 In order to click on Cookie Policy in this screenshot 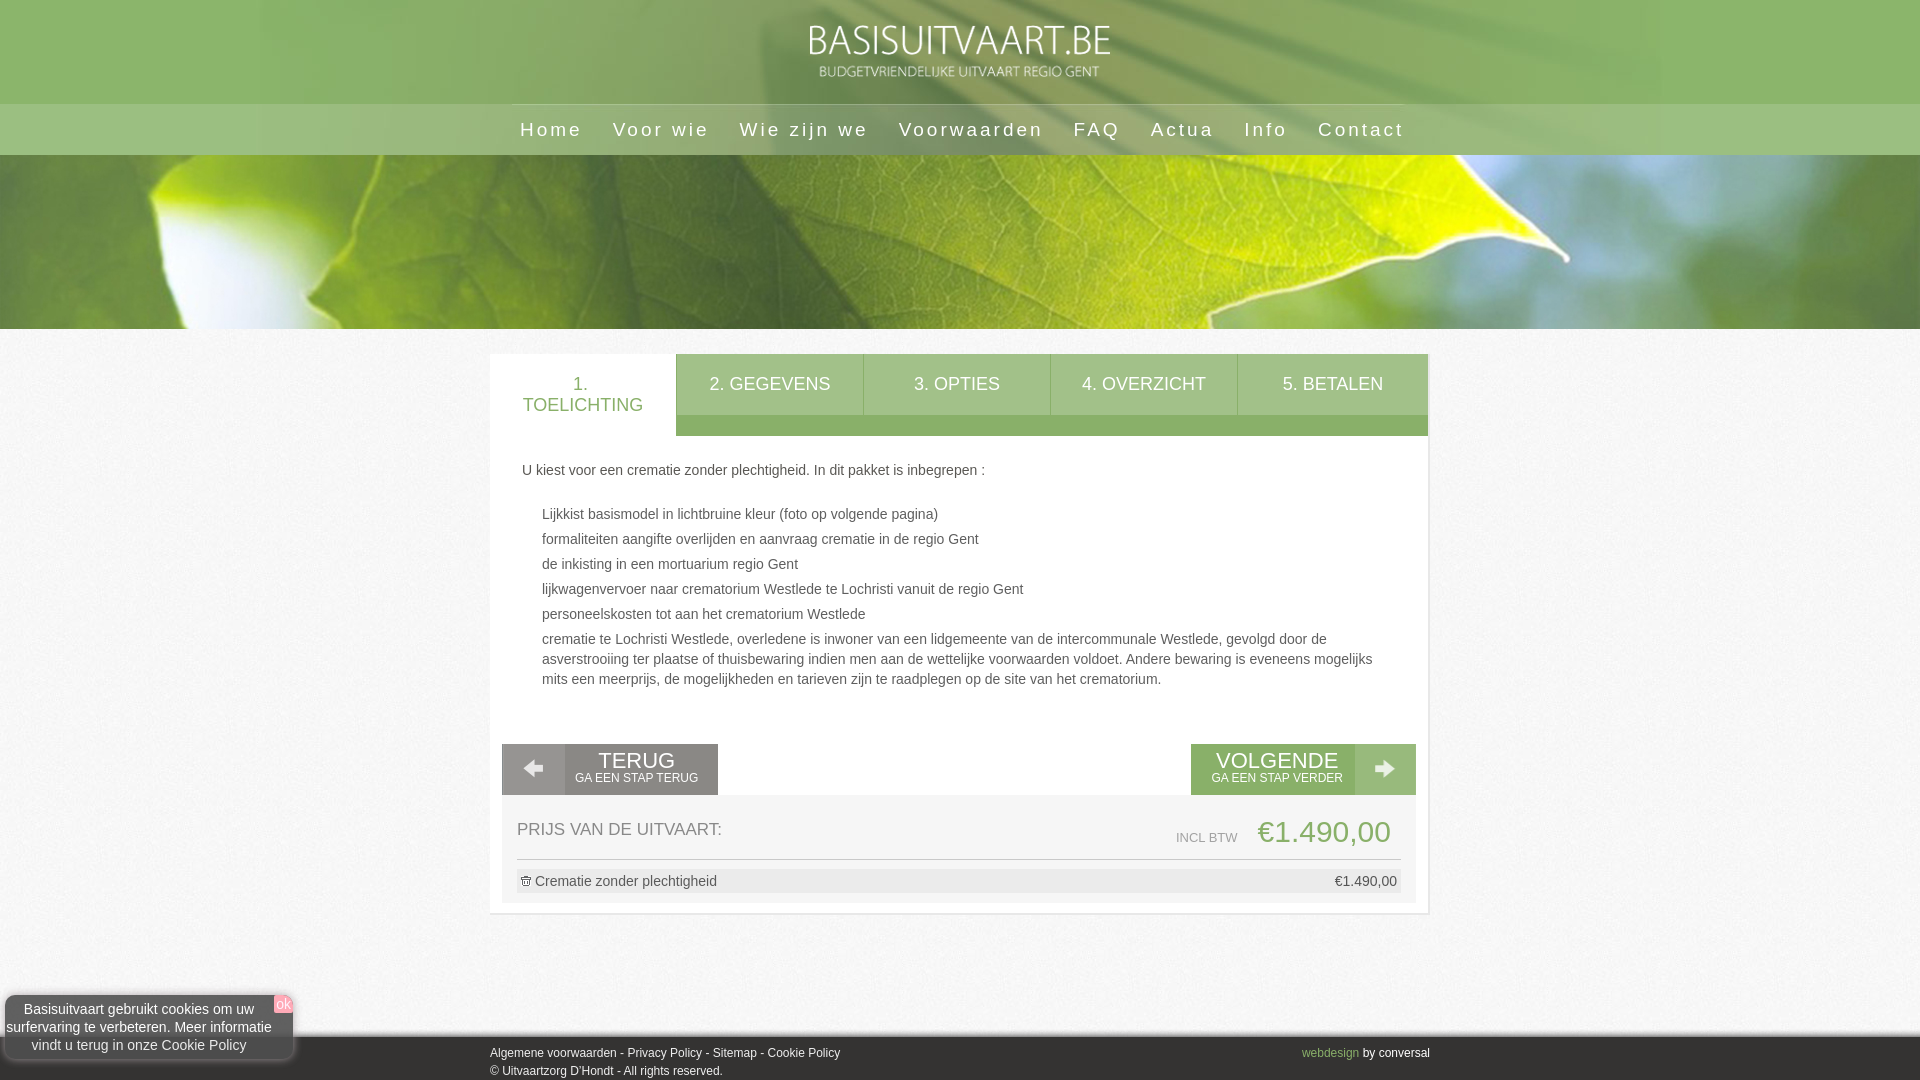, I will do `click(204, 1045)`.